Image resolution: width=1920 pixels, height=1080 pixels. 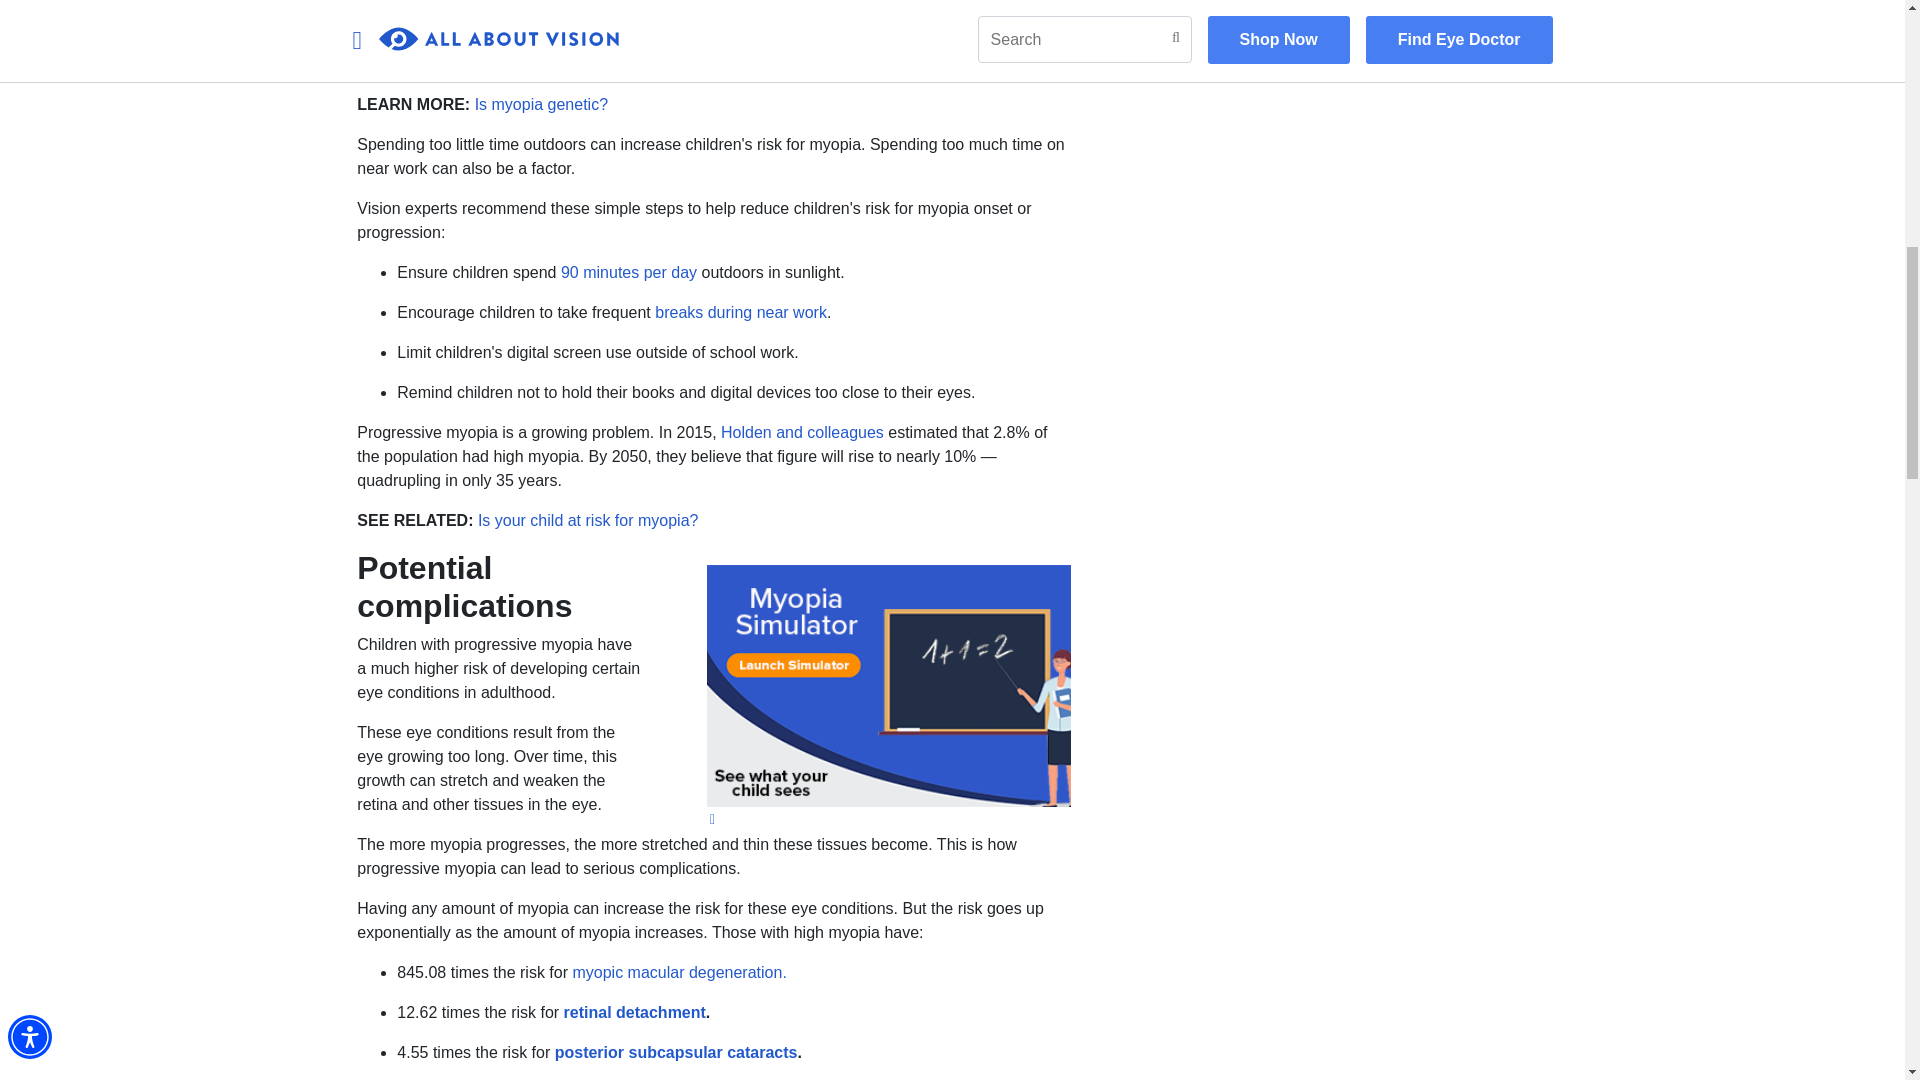 What do you see at coordinates (802, 432) in the screenshot?
I see `Holden and colleagues` at bounding box center [802, 432].